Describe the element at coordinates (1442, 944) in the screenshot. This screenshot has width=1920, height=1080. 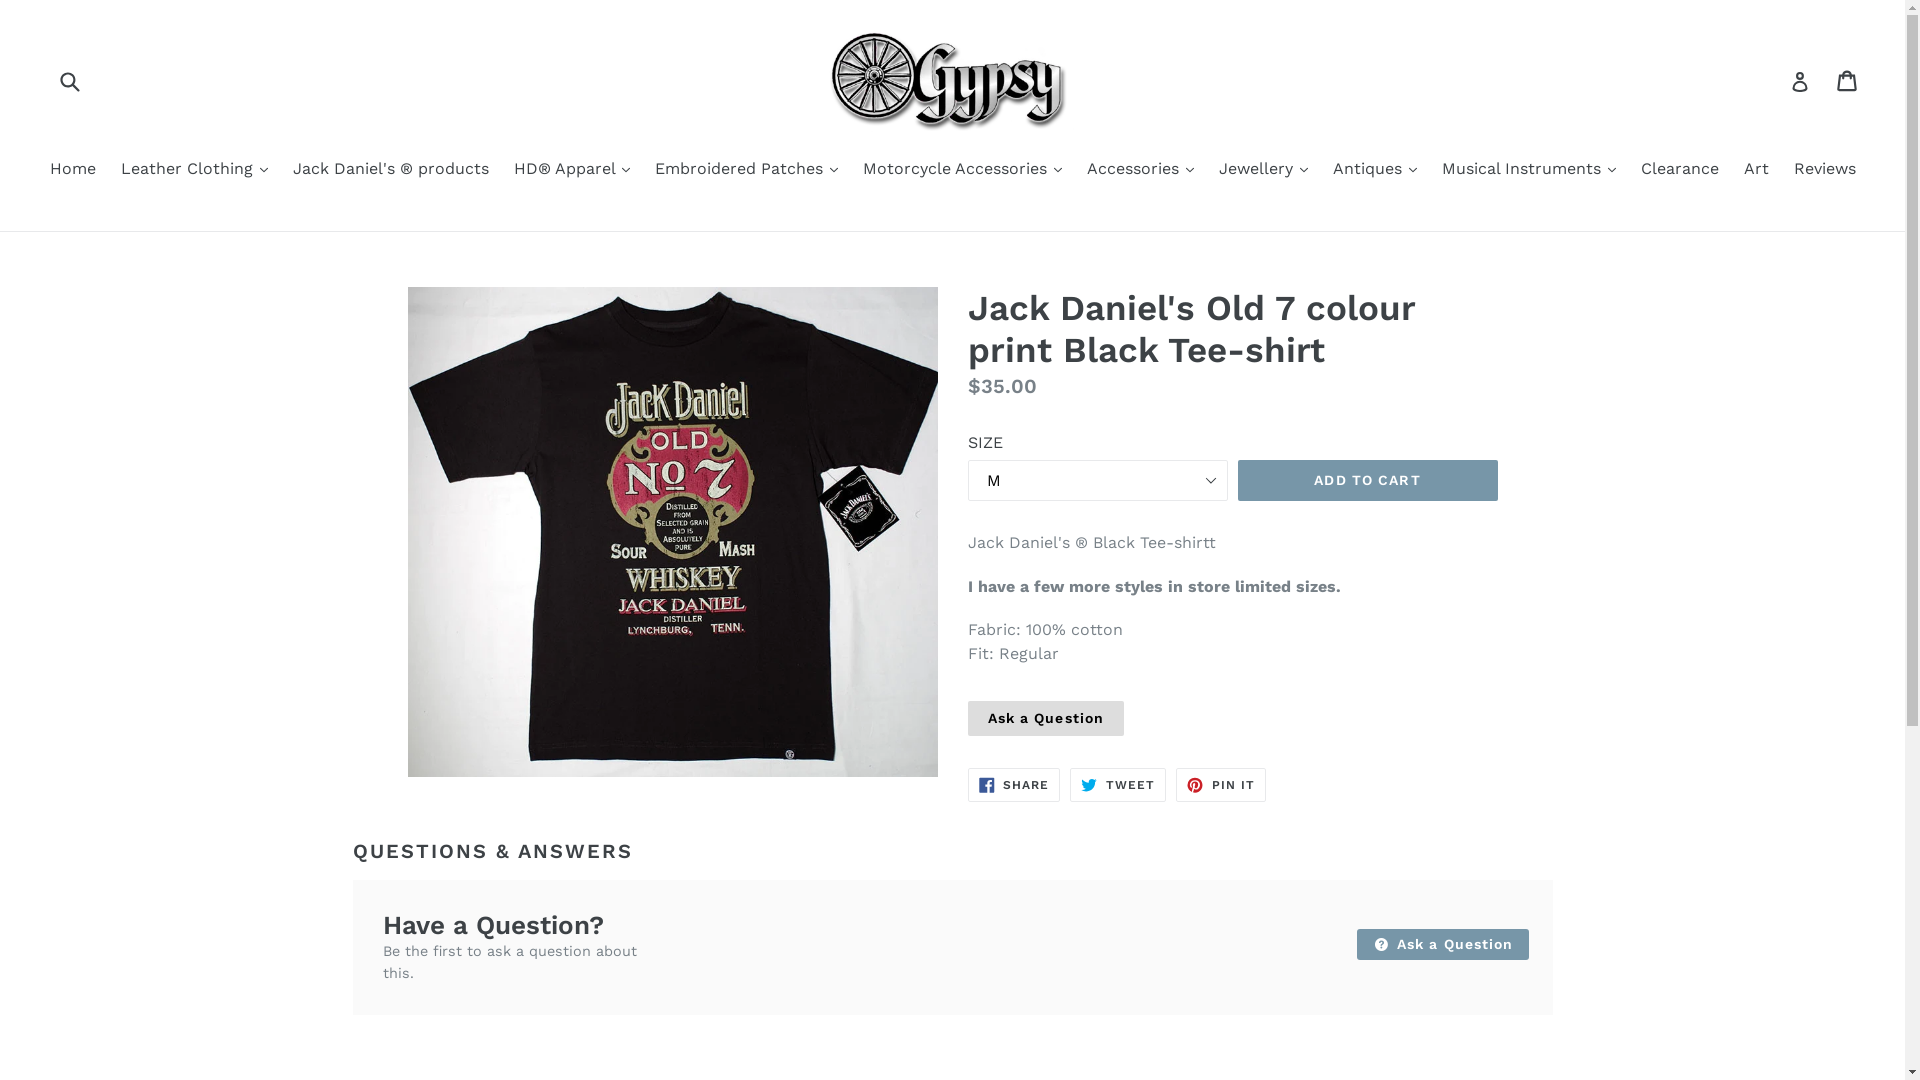
I see `Ask a Question` at that location.